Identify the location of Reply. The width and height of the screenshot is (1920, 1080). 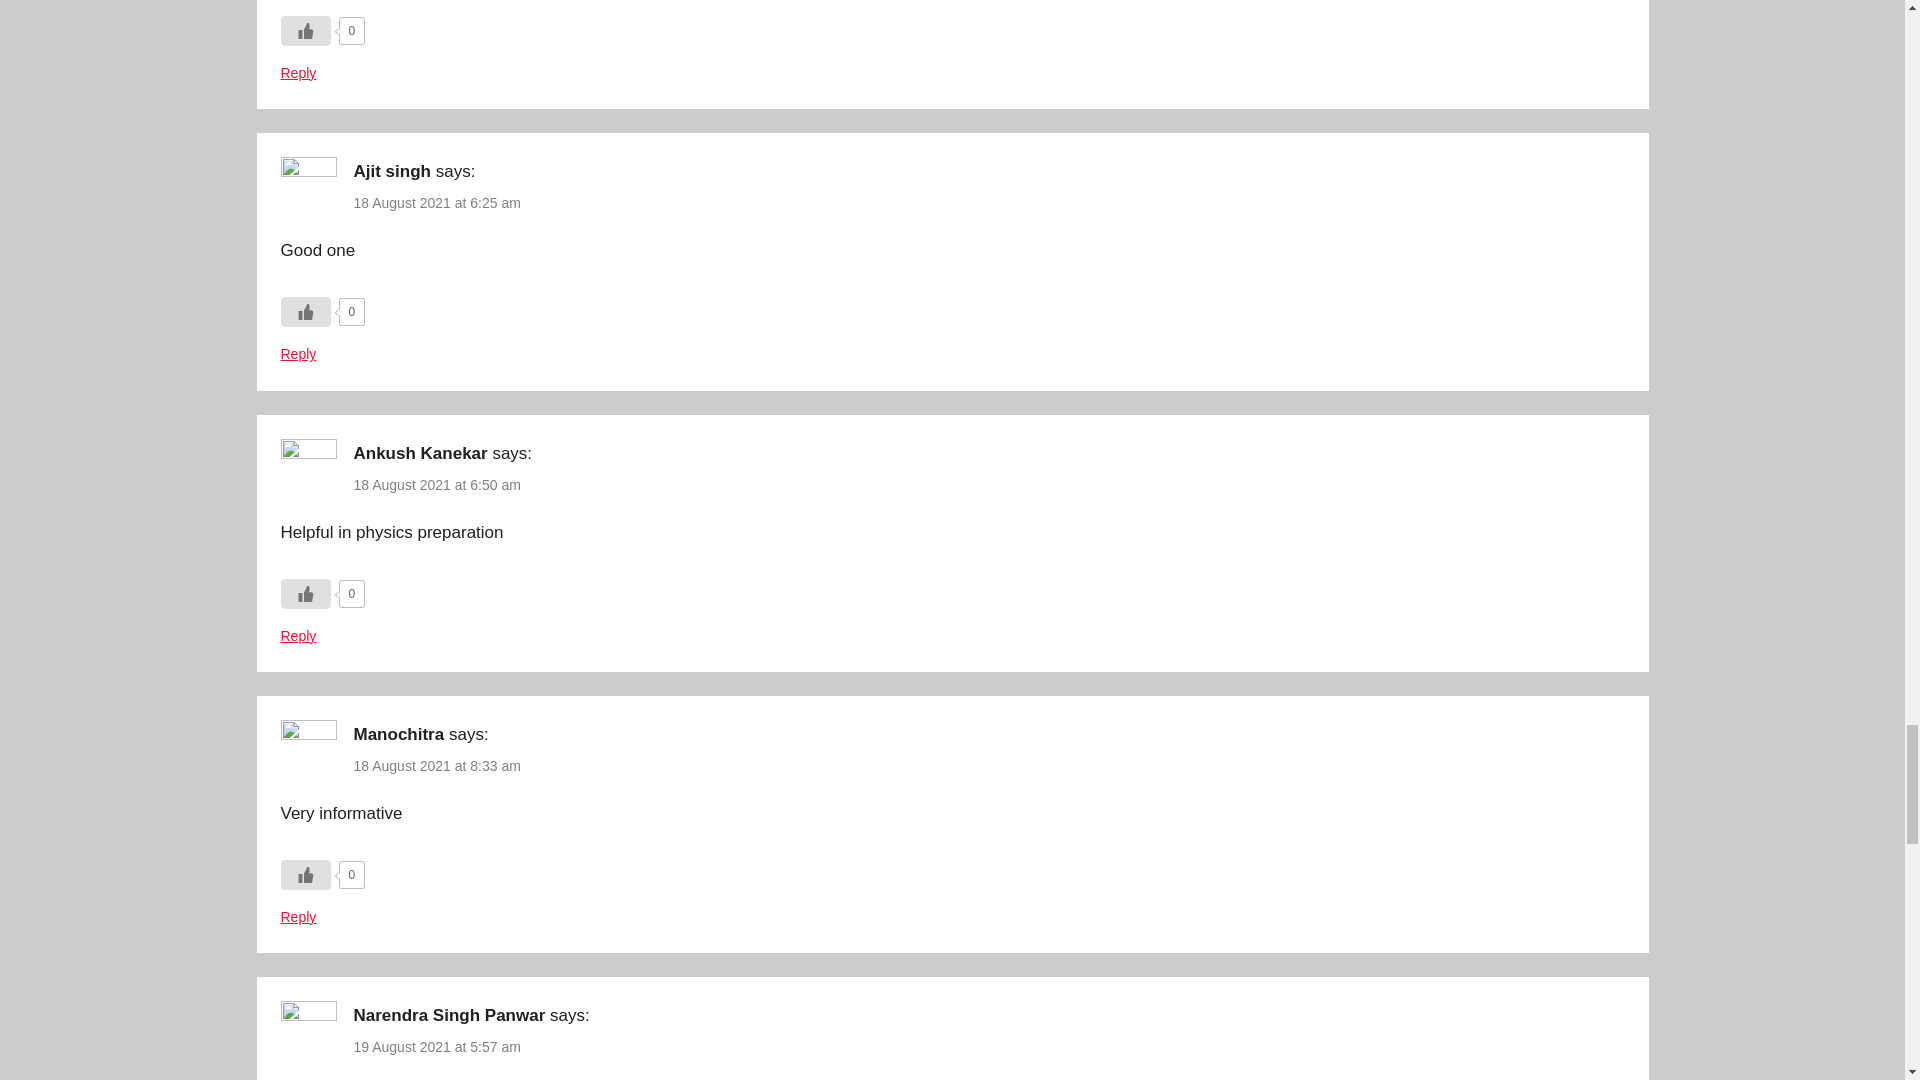
(298, 72).